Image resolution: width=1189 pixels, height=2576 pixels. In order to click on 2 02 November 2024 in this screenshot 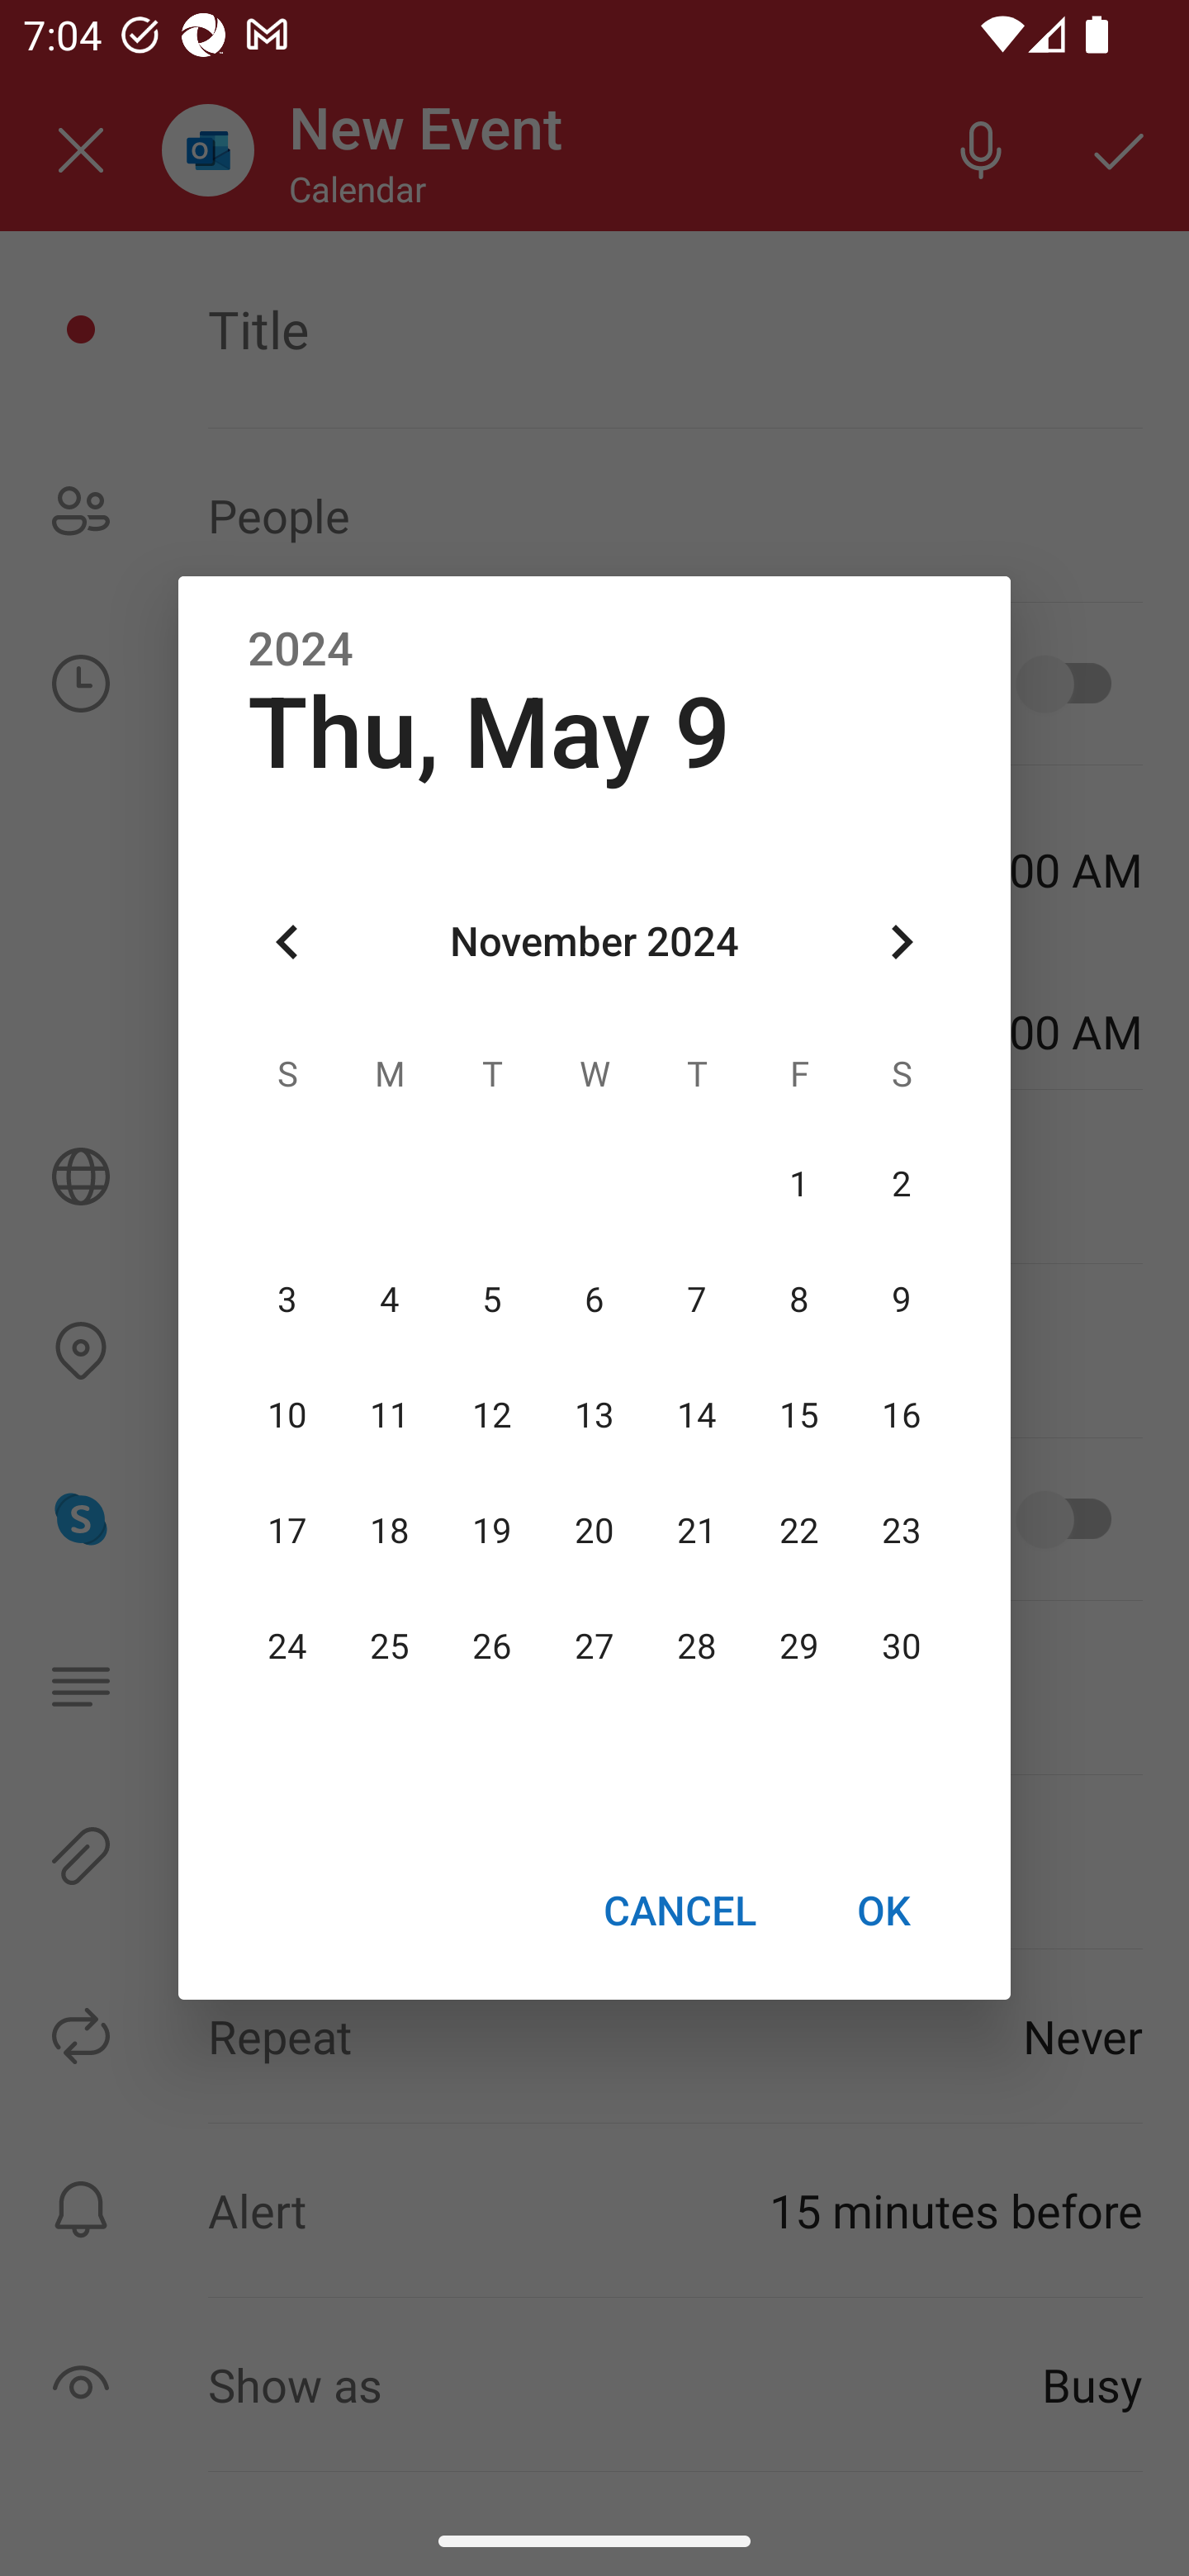, I will do `click(901, 1184)`.